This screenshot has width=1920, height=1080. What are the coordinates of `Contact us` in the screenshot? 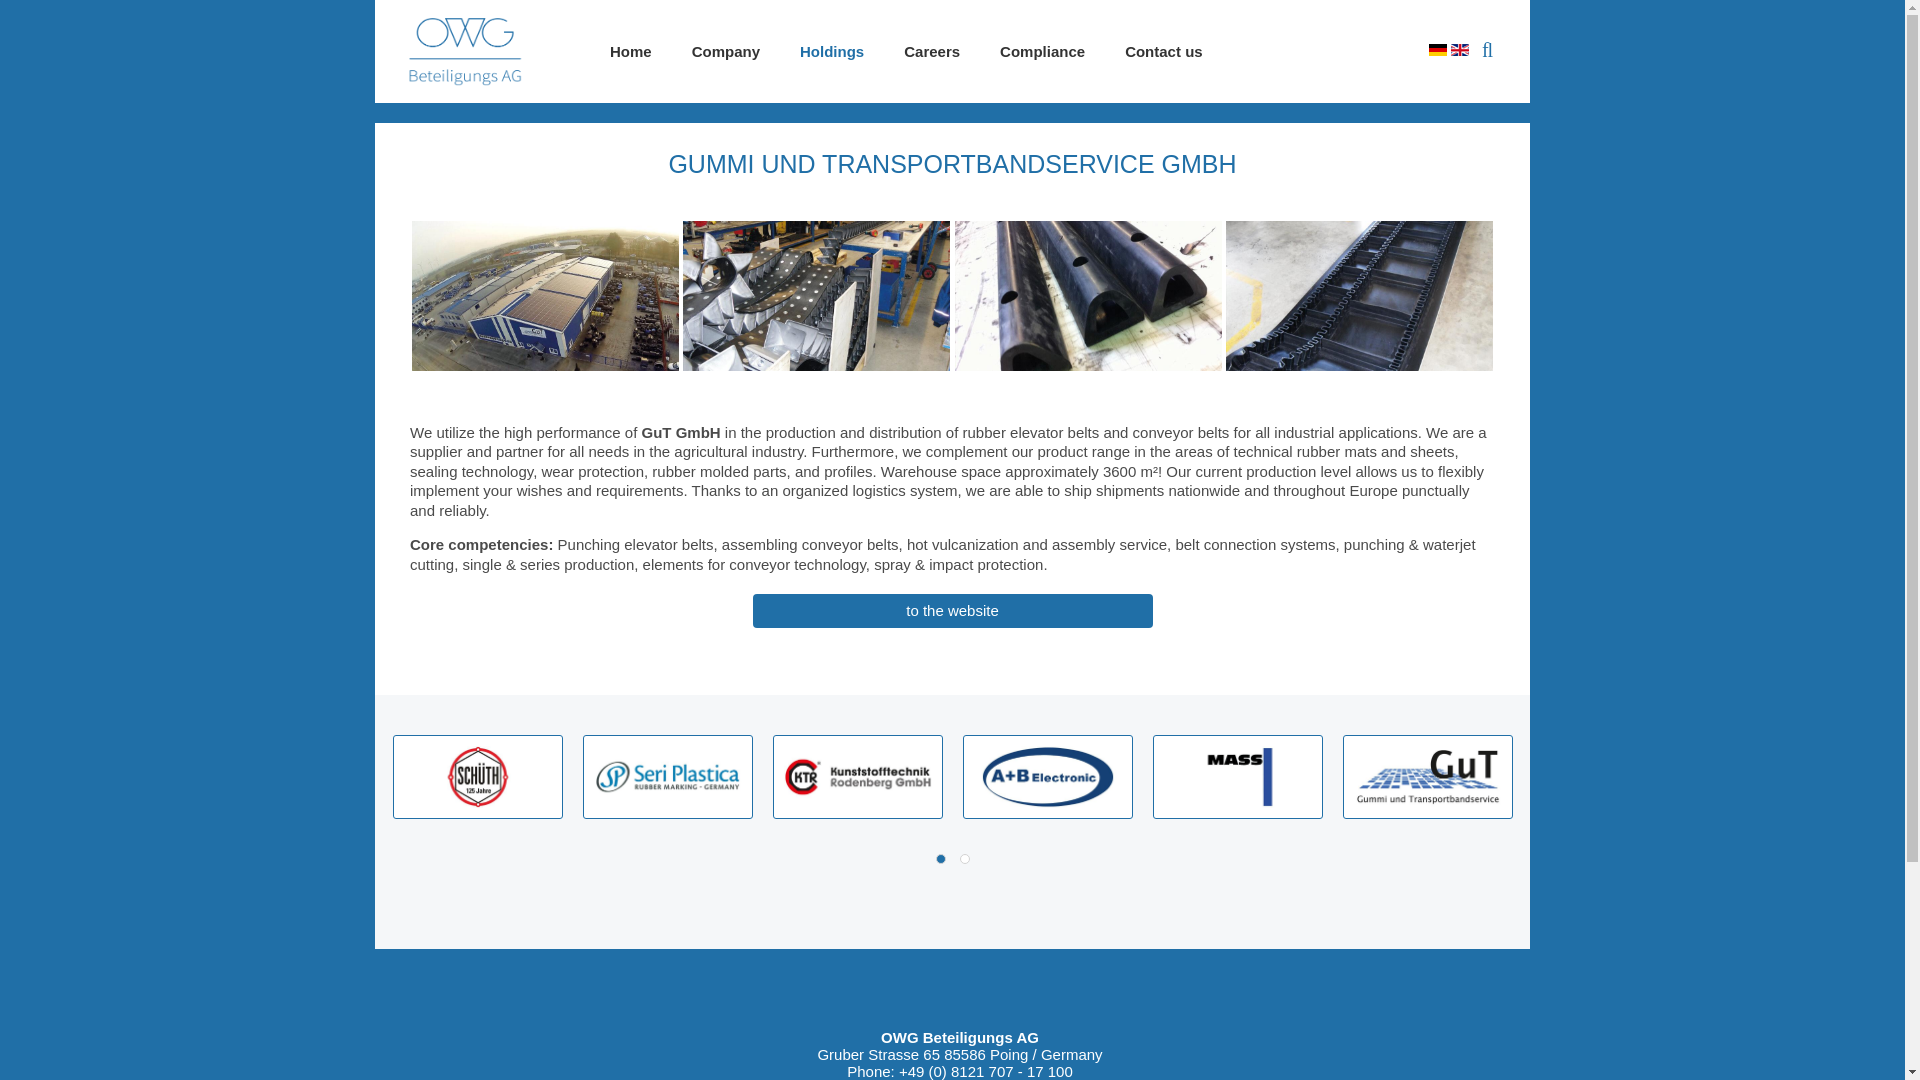 It's located at (1164, 52).